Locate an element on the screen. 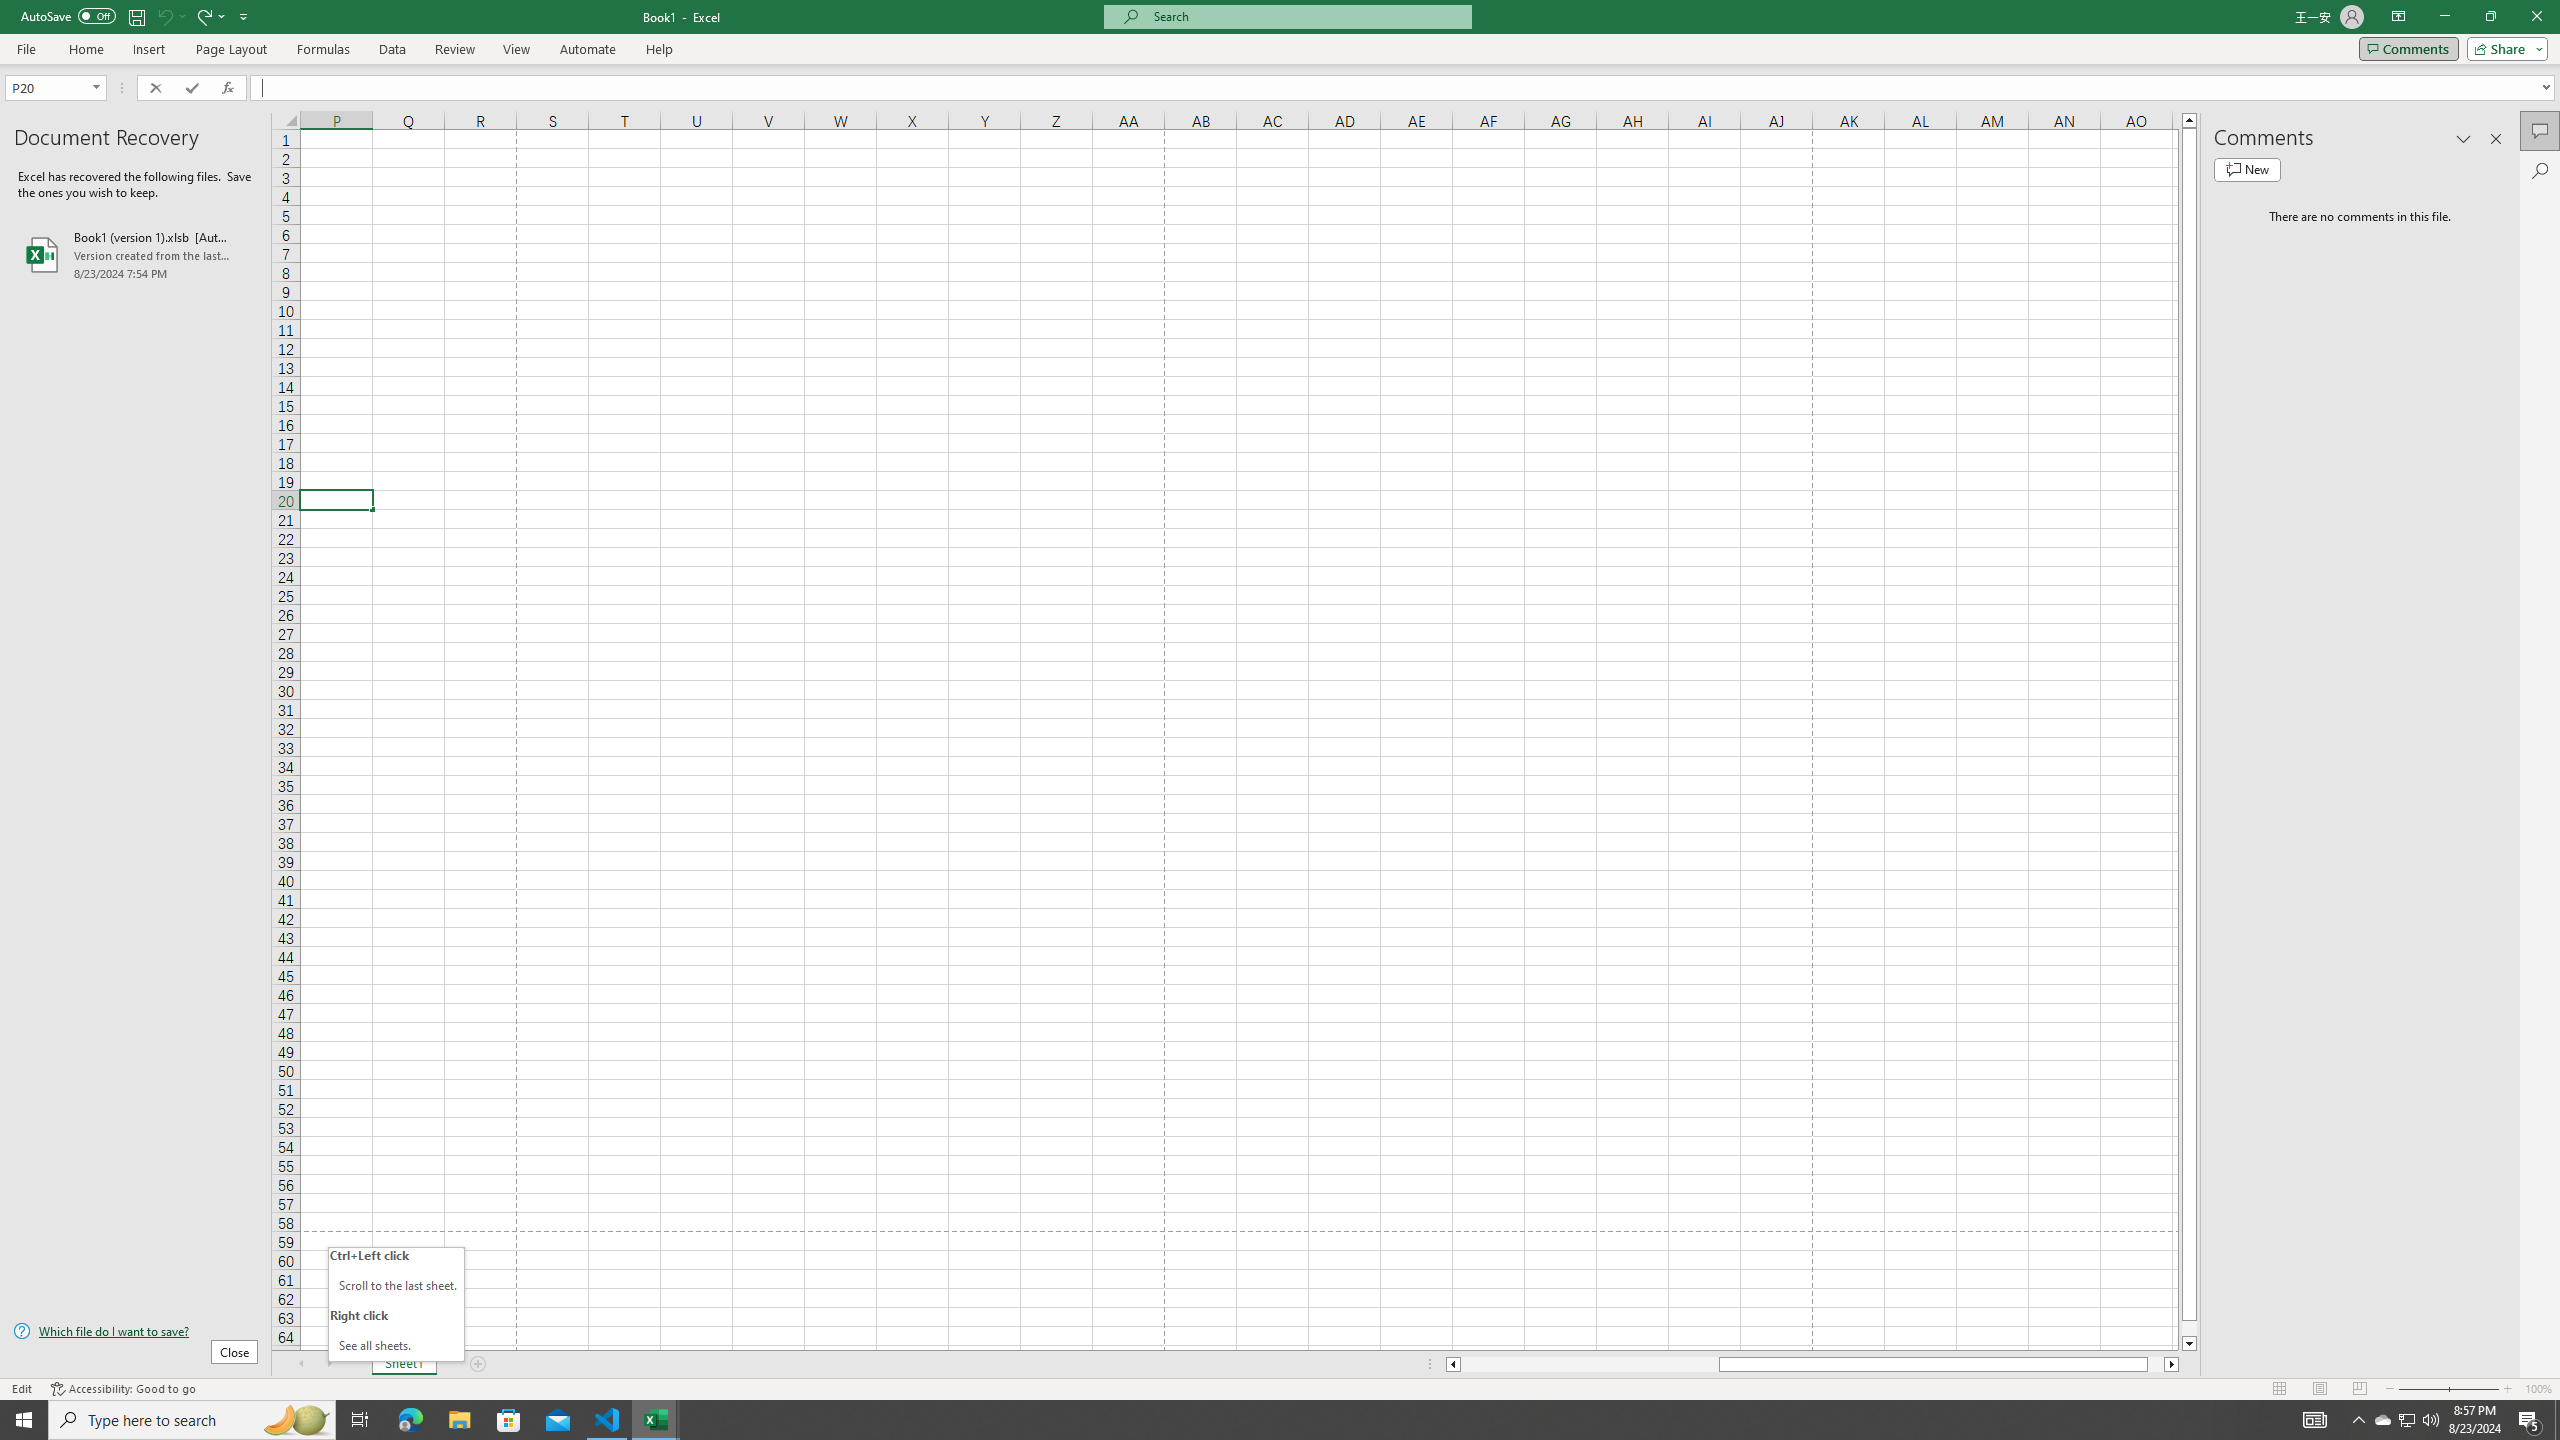  Redo is located at coordinates (204, 16).